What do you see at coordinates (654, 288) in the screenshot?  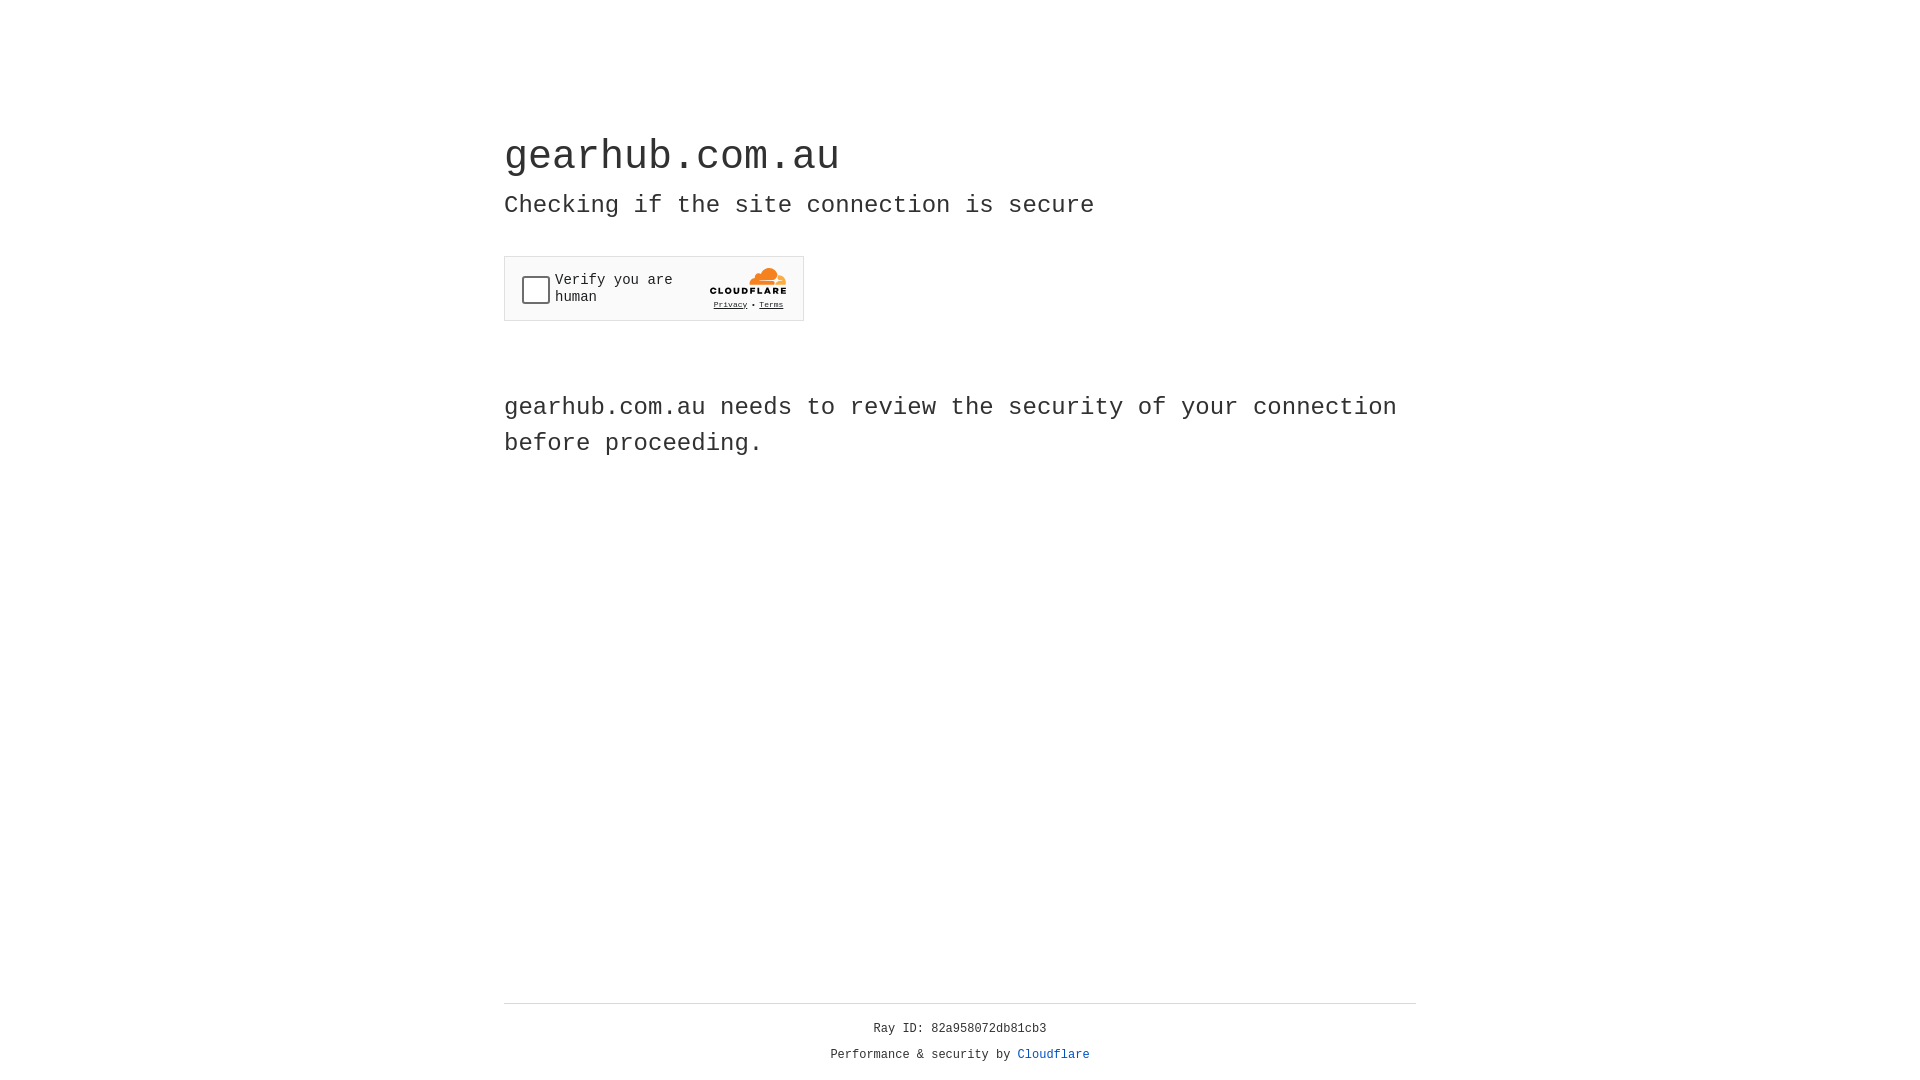 I see `Widget containing a Cloudflare security challenge` at bounding box center [654, 288].